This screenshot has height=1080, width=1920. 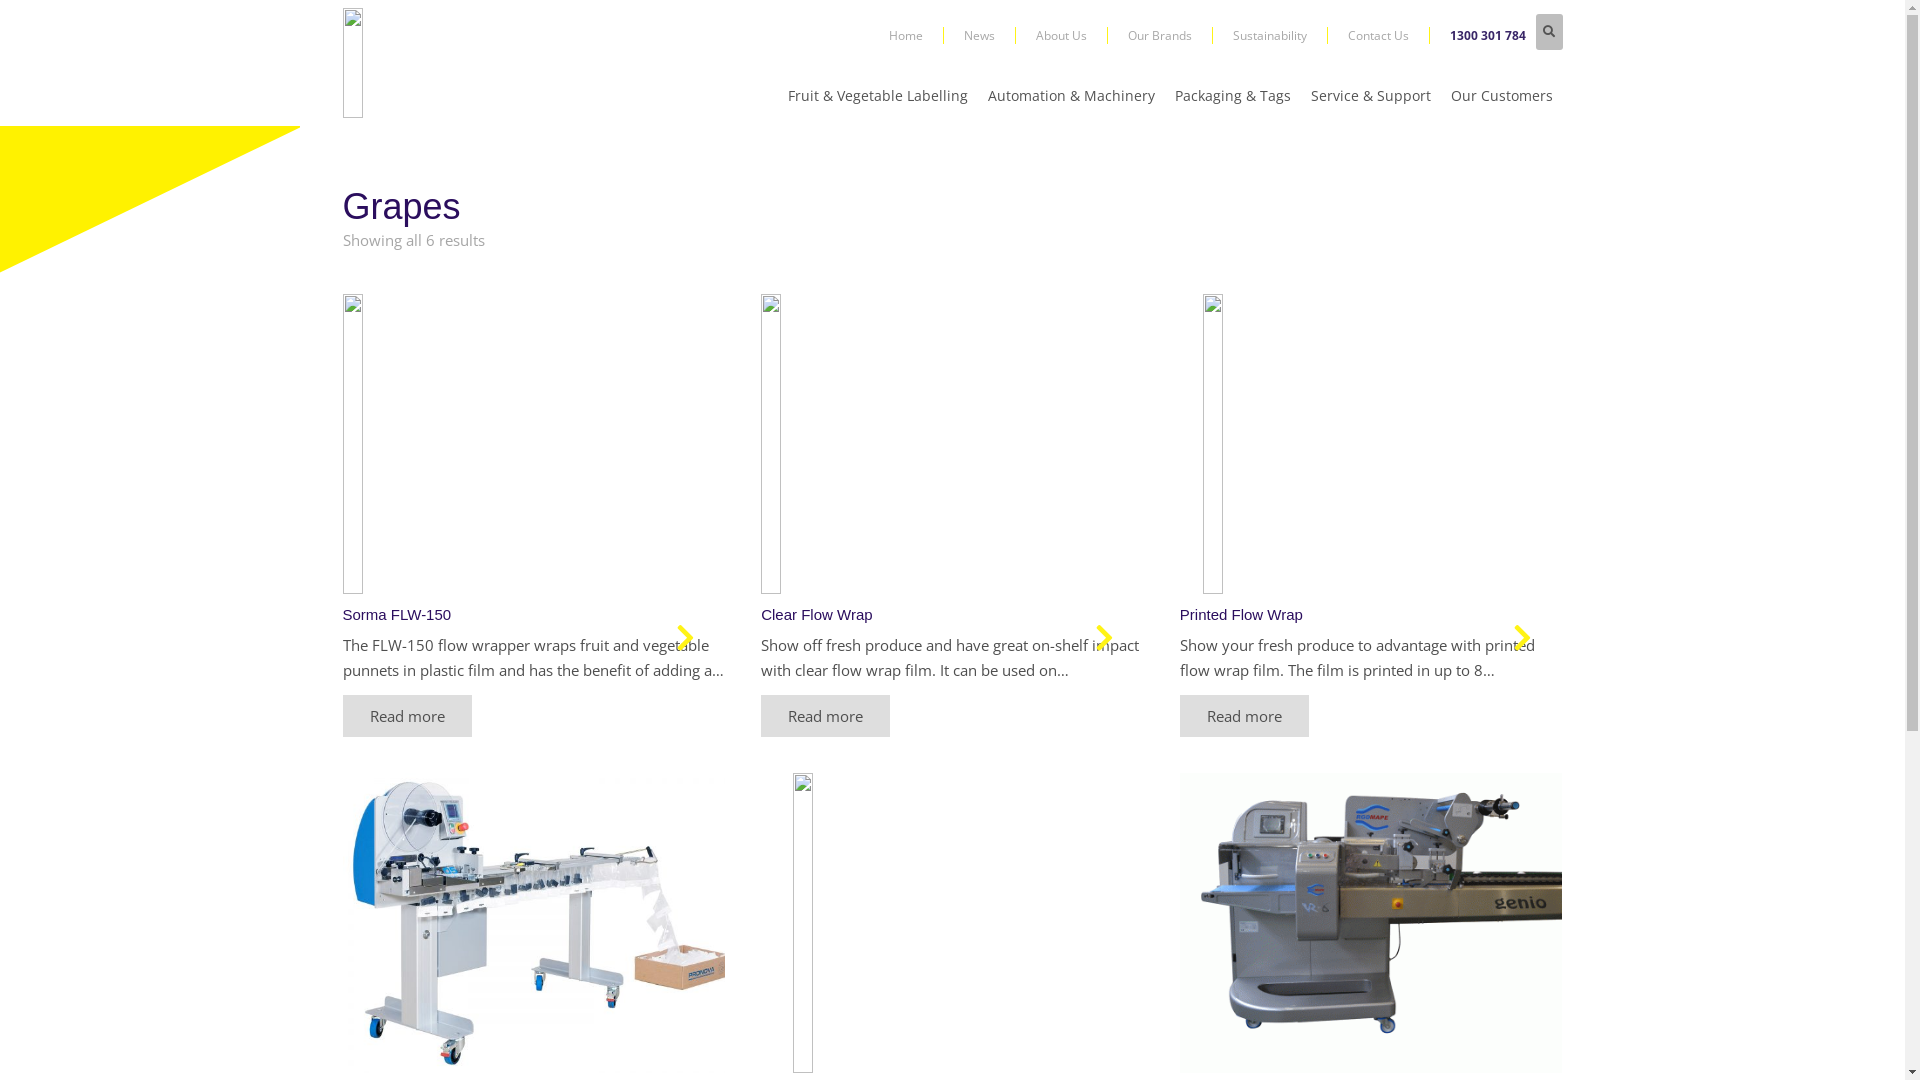 What do you see at coordinates (826, 715) in the screenshot?
I see `Read more` at bounding box center [826, 715].